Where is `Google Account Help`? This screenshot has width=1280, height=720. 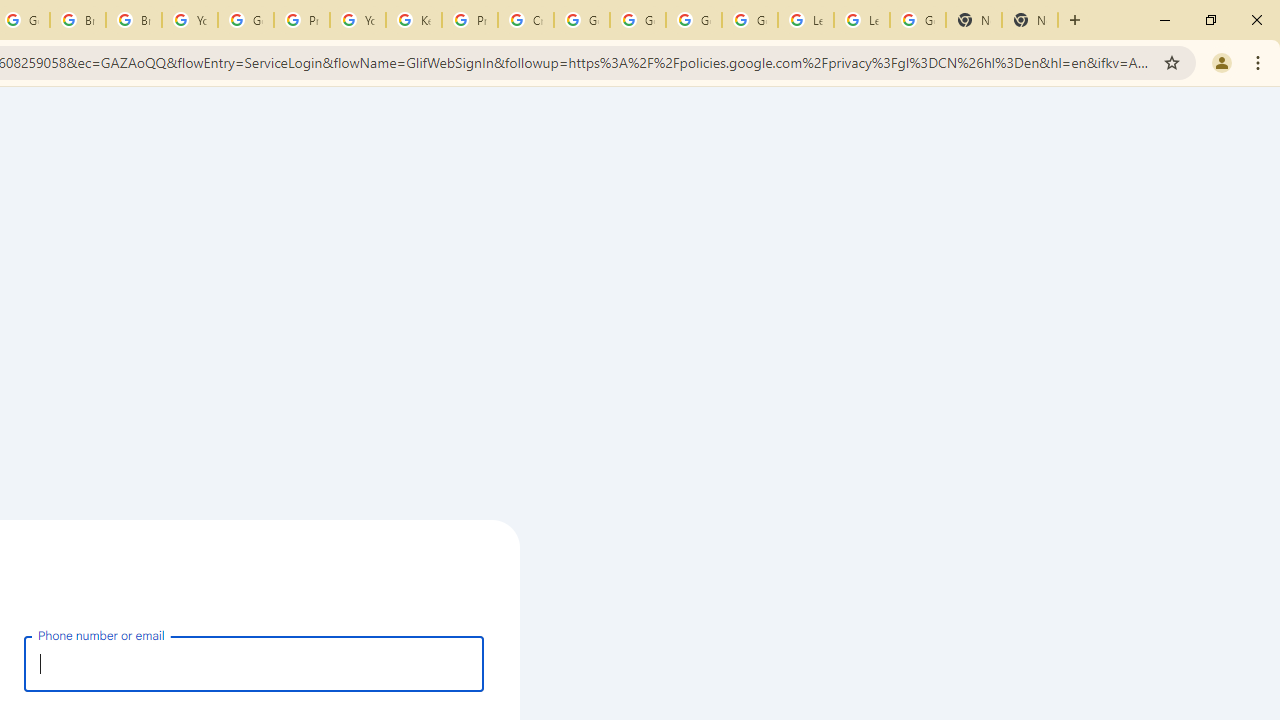 Google Account Help is located at coordinates (245, 20).